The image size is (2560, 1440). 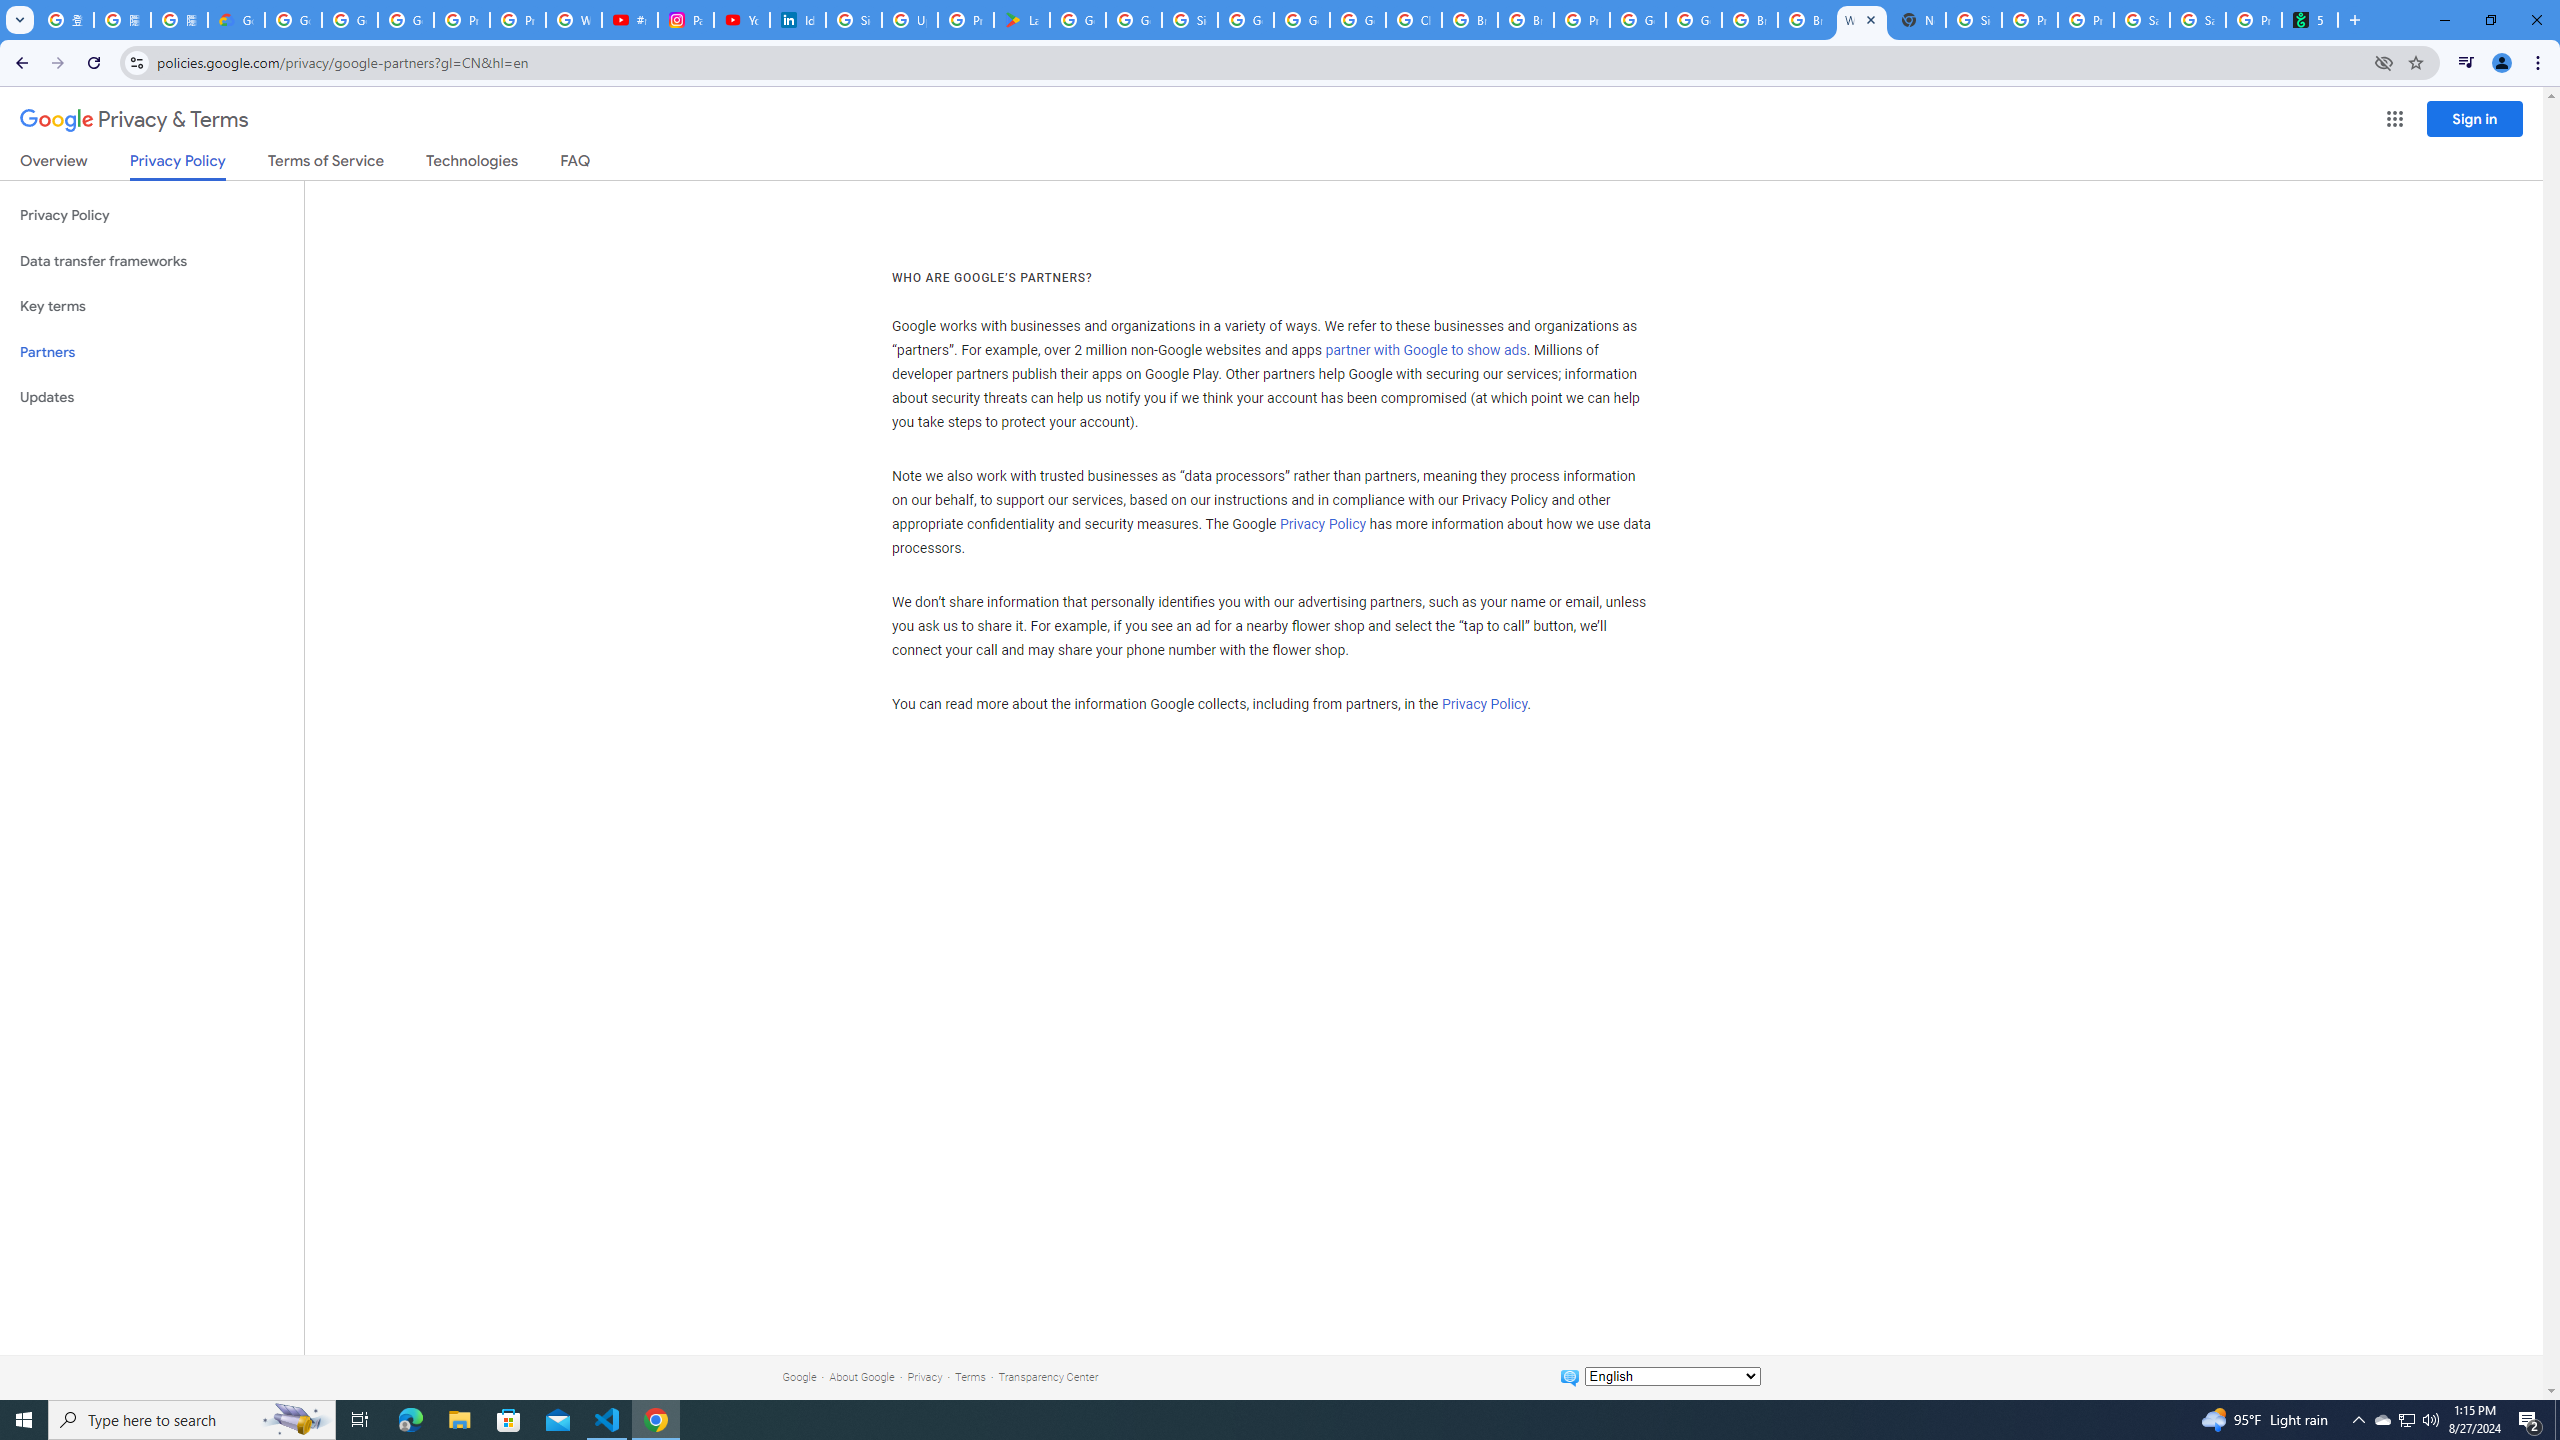 I want to click on Sign in, so click(x=2475, y=118).